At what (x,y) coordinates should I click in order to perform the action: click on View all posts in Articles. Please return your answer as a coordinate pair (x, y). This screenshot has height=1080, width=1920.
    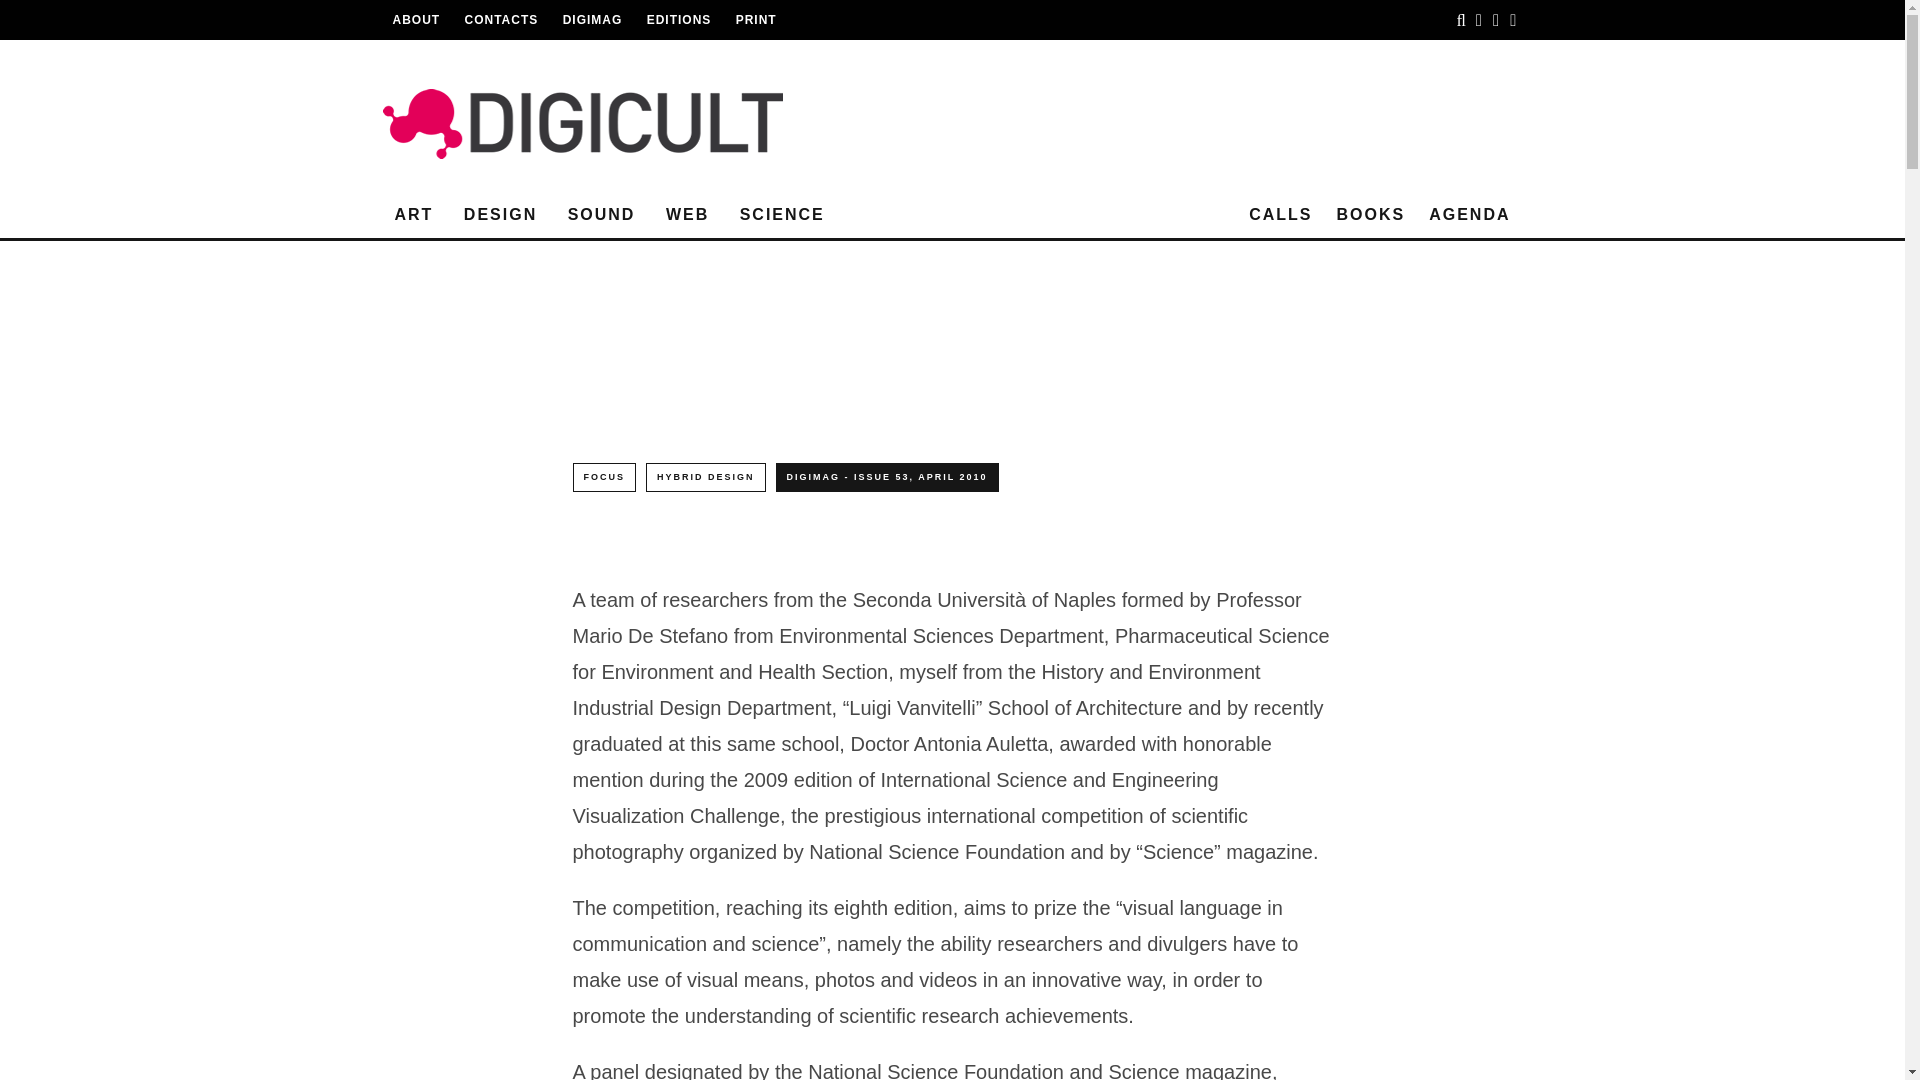
    Looking at the image, I should click on (905, 310).